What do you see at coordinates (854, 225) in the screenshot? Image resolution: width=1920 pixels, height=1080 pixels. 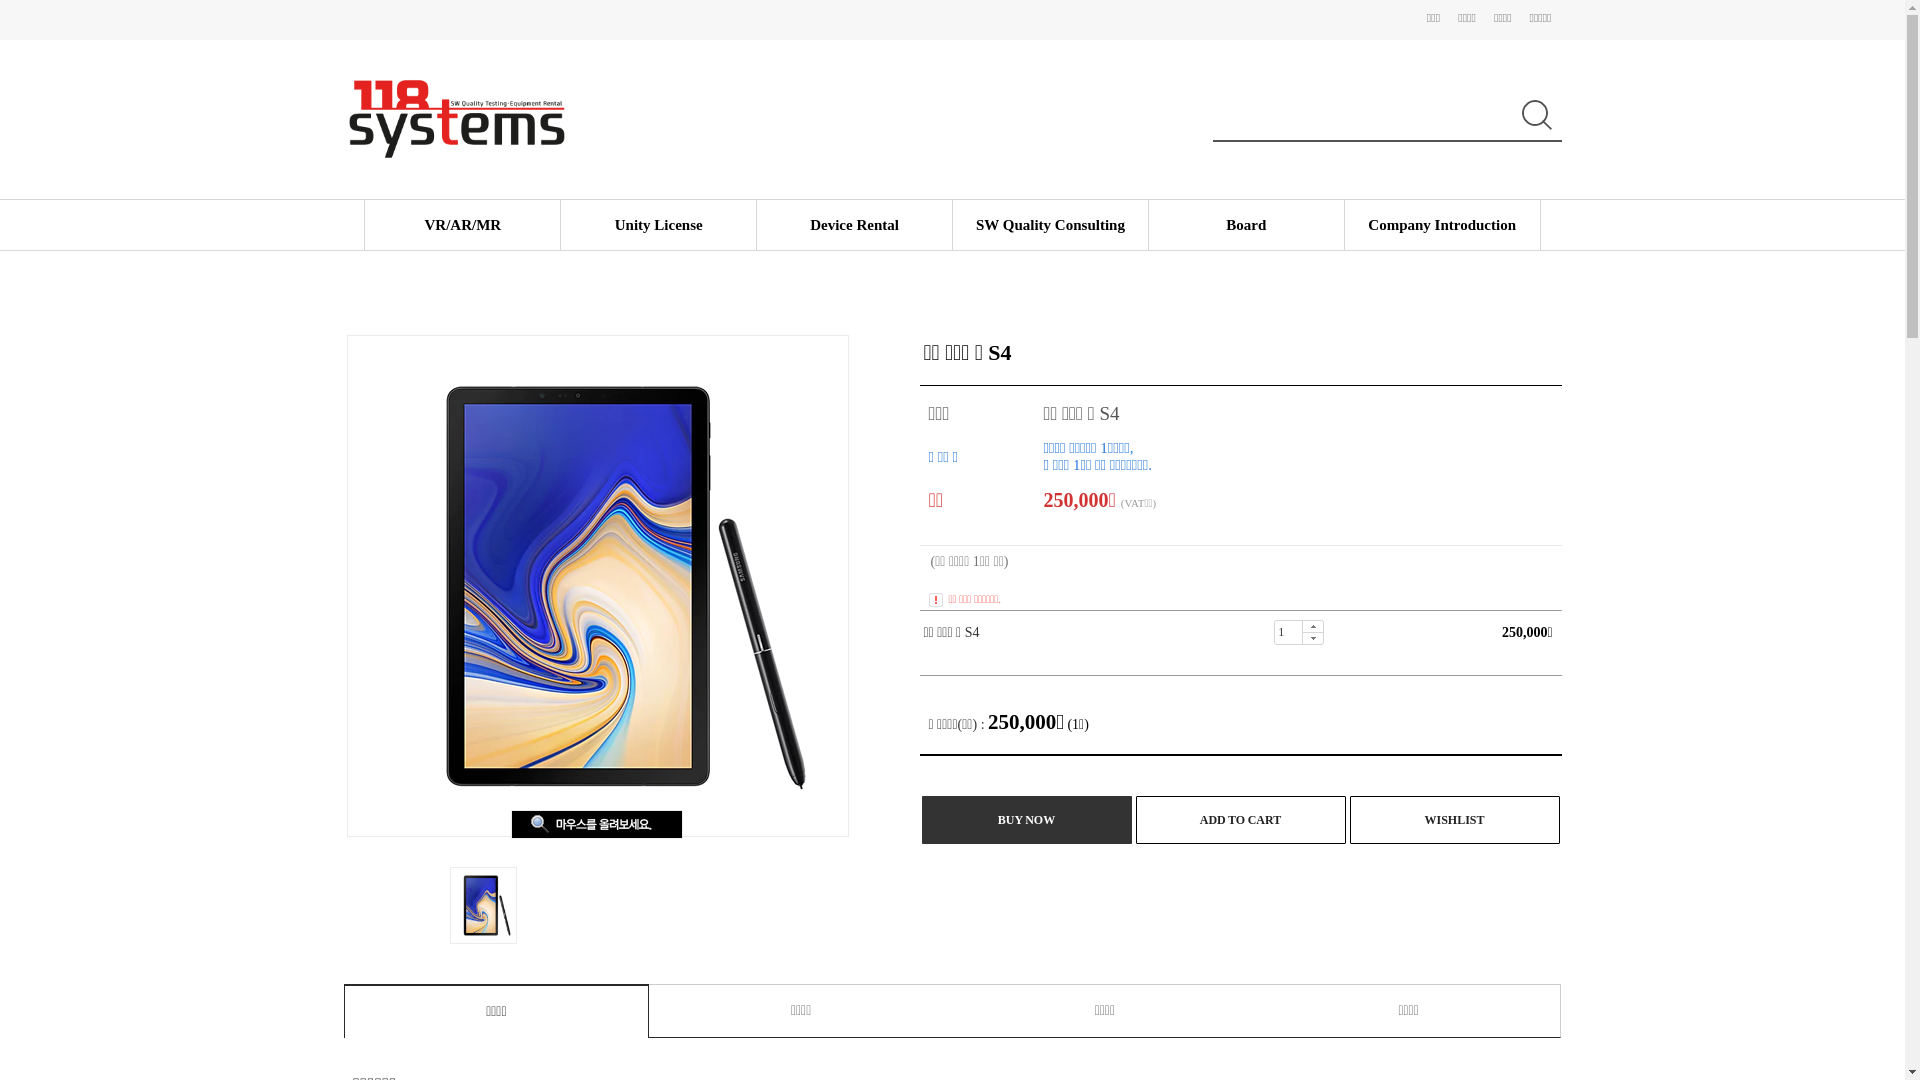 I see `Device Rental` at bounding box center [854, 225].